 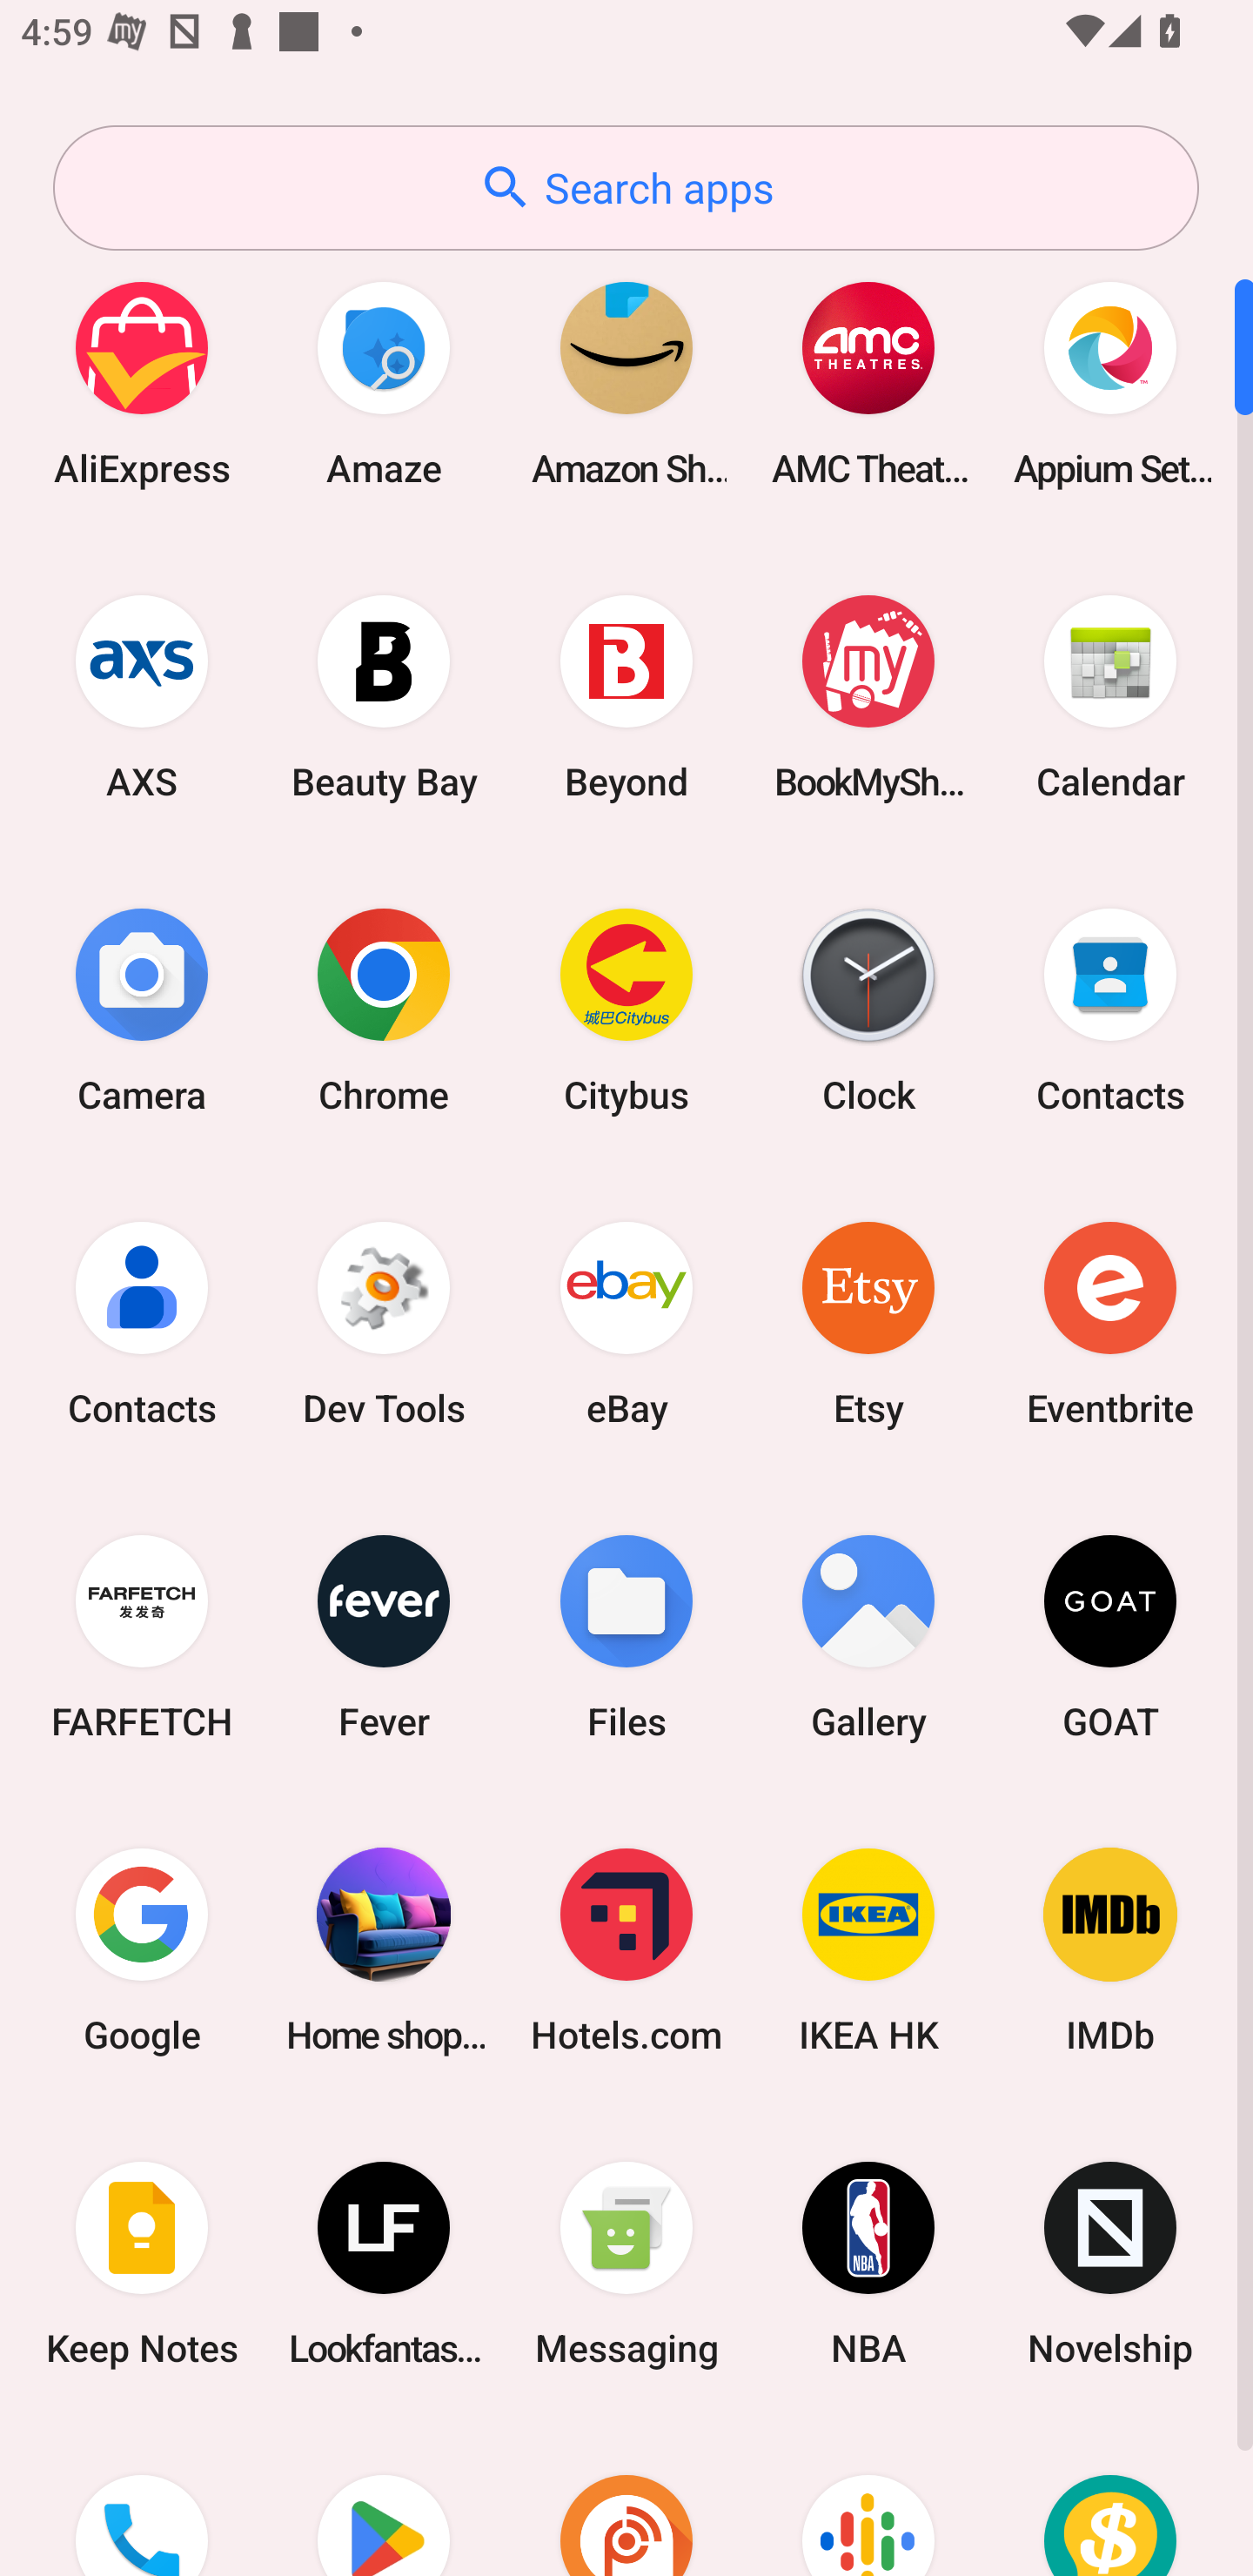 I want to click on Podcasts, so click(x=868, y=2499).